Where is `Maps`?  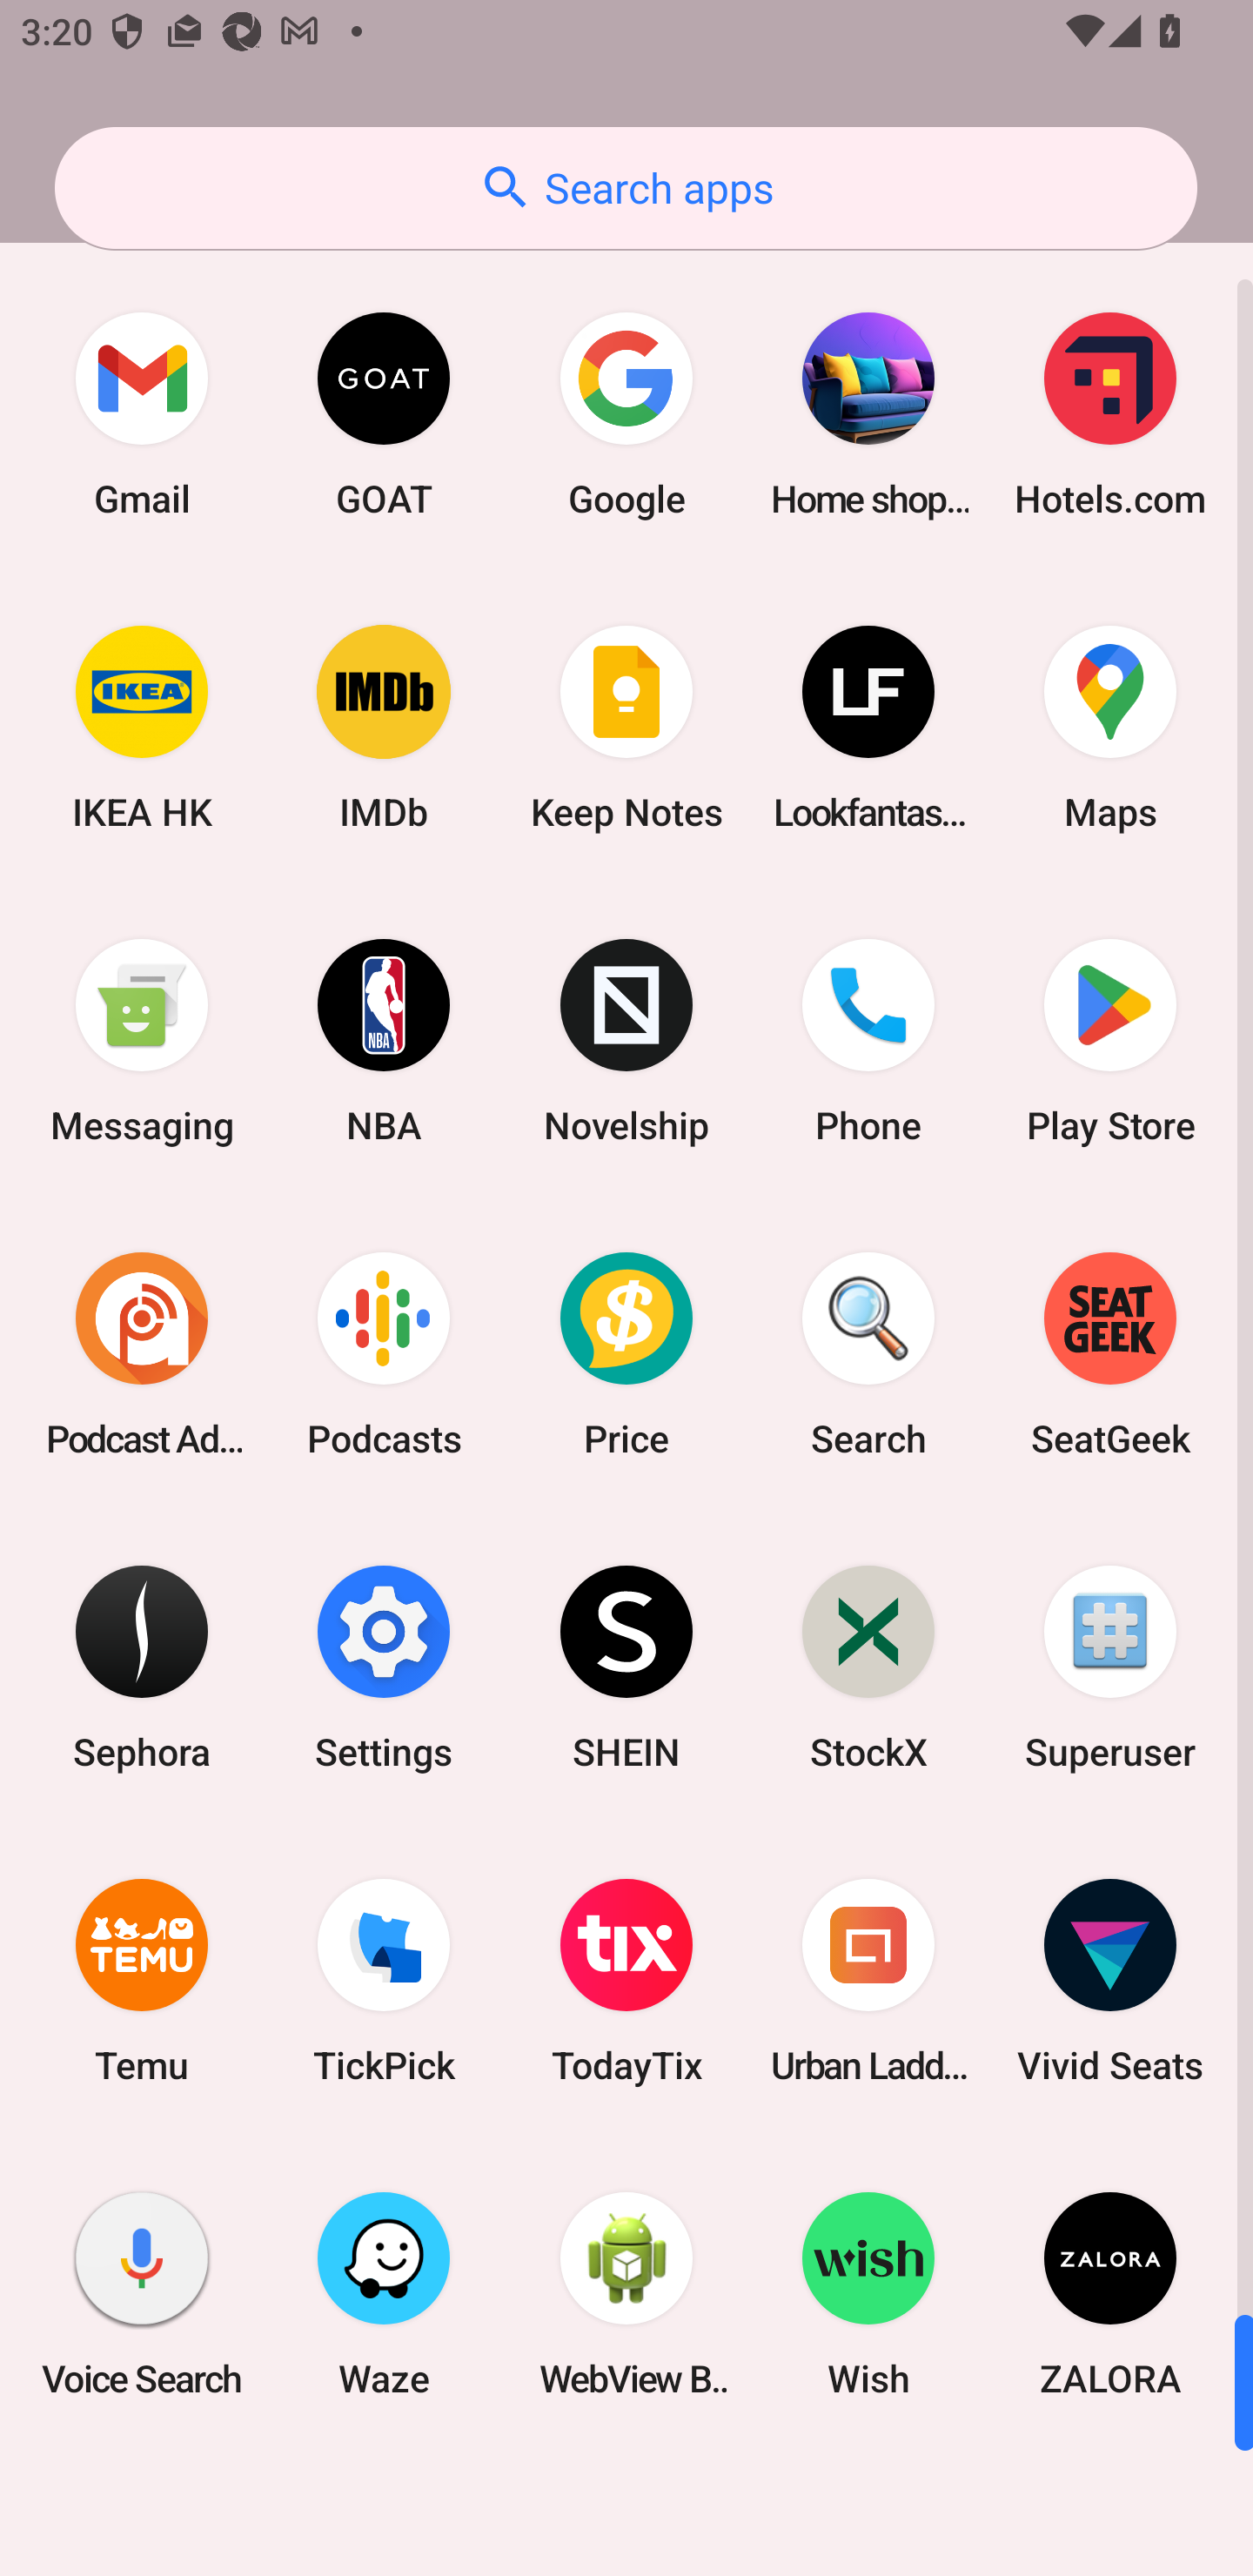 Maps is located at coordinates (1110, 728).